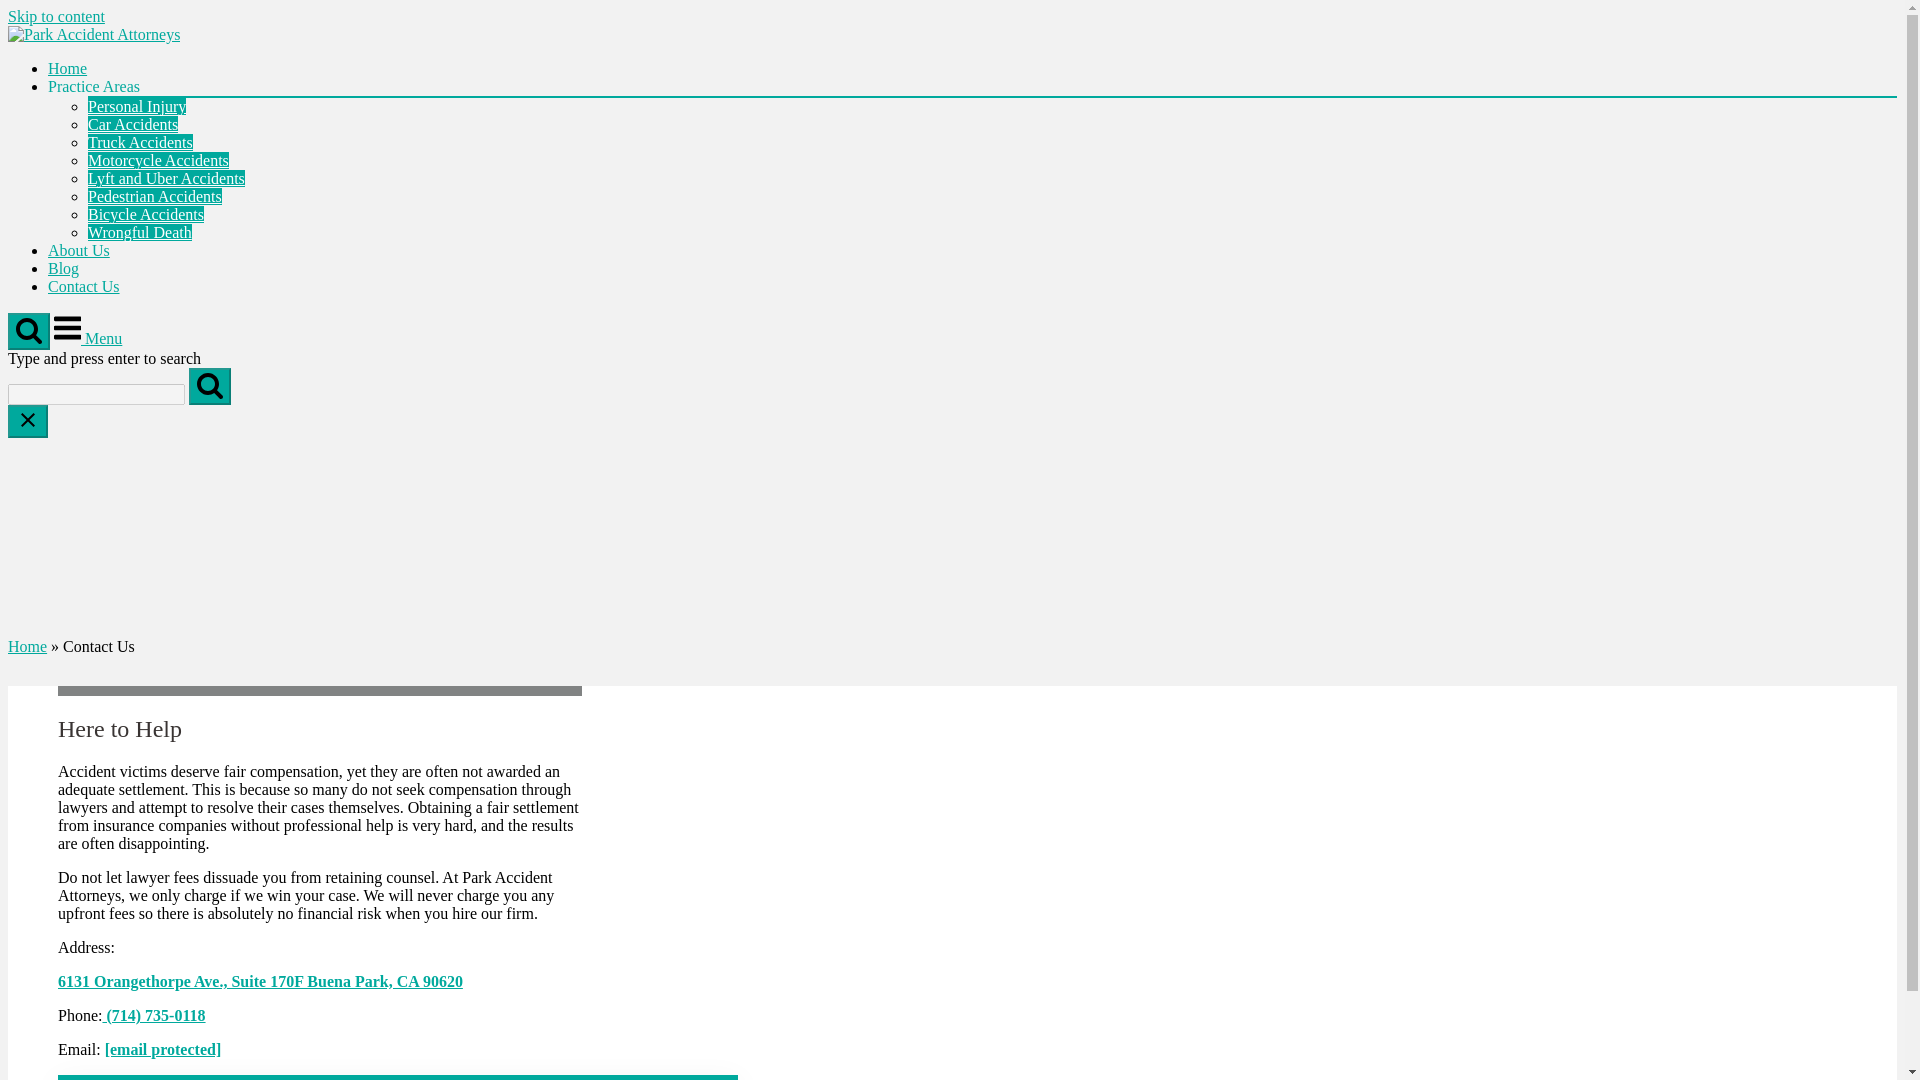 The image size is (1920, 1080). I want to click on Car Accidents, so click(133, 124).